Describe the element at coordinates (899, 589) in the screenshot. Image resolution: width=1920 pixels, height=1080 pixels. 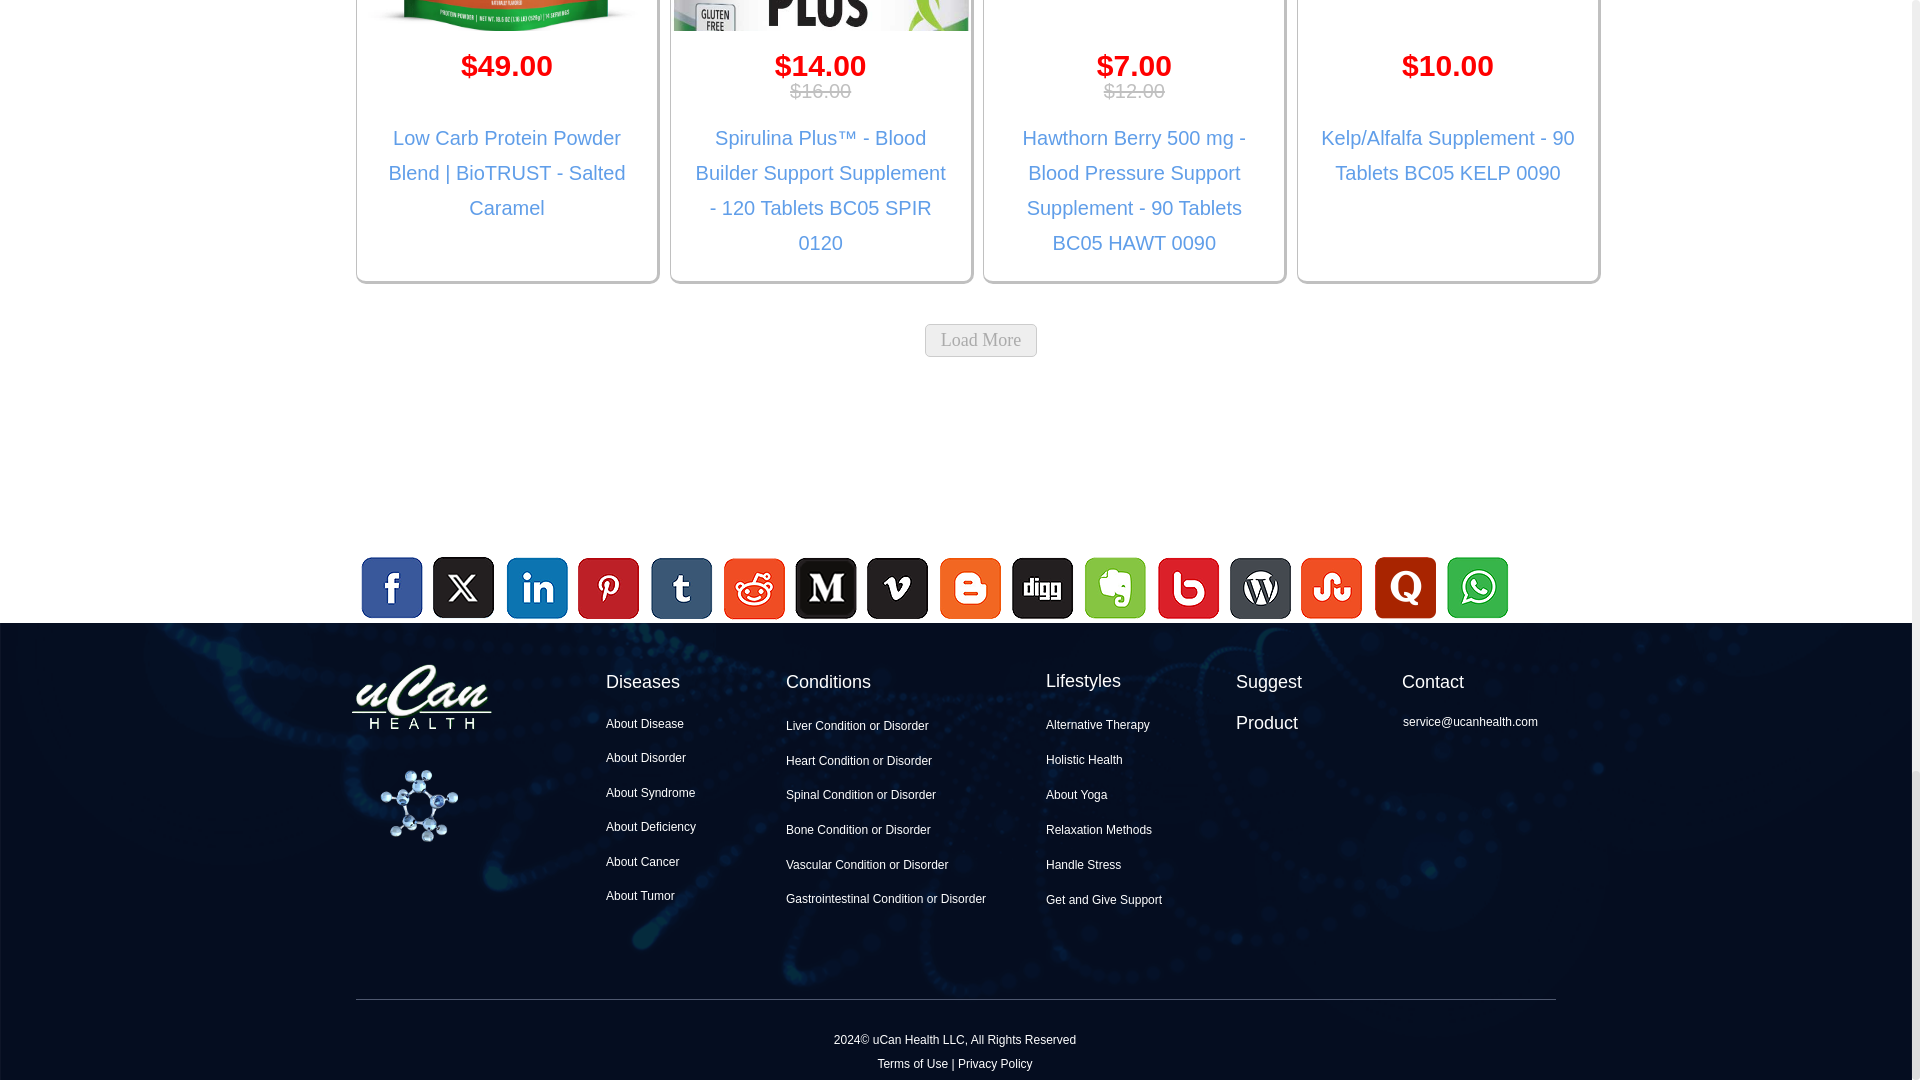
I see `Vimeo` at that location.